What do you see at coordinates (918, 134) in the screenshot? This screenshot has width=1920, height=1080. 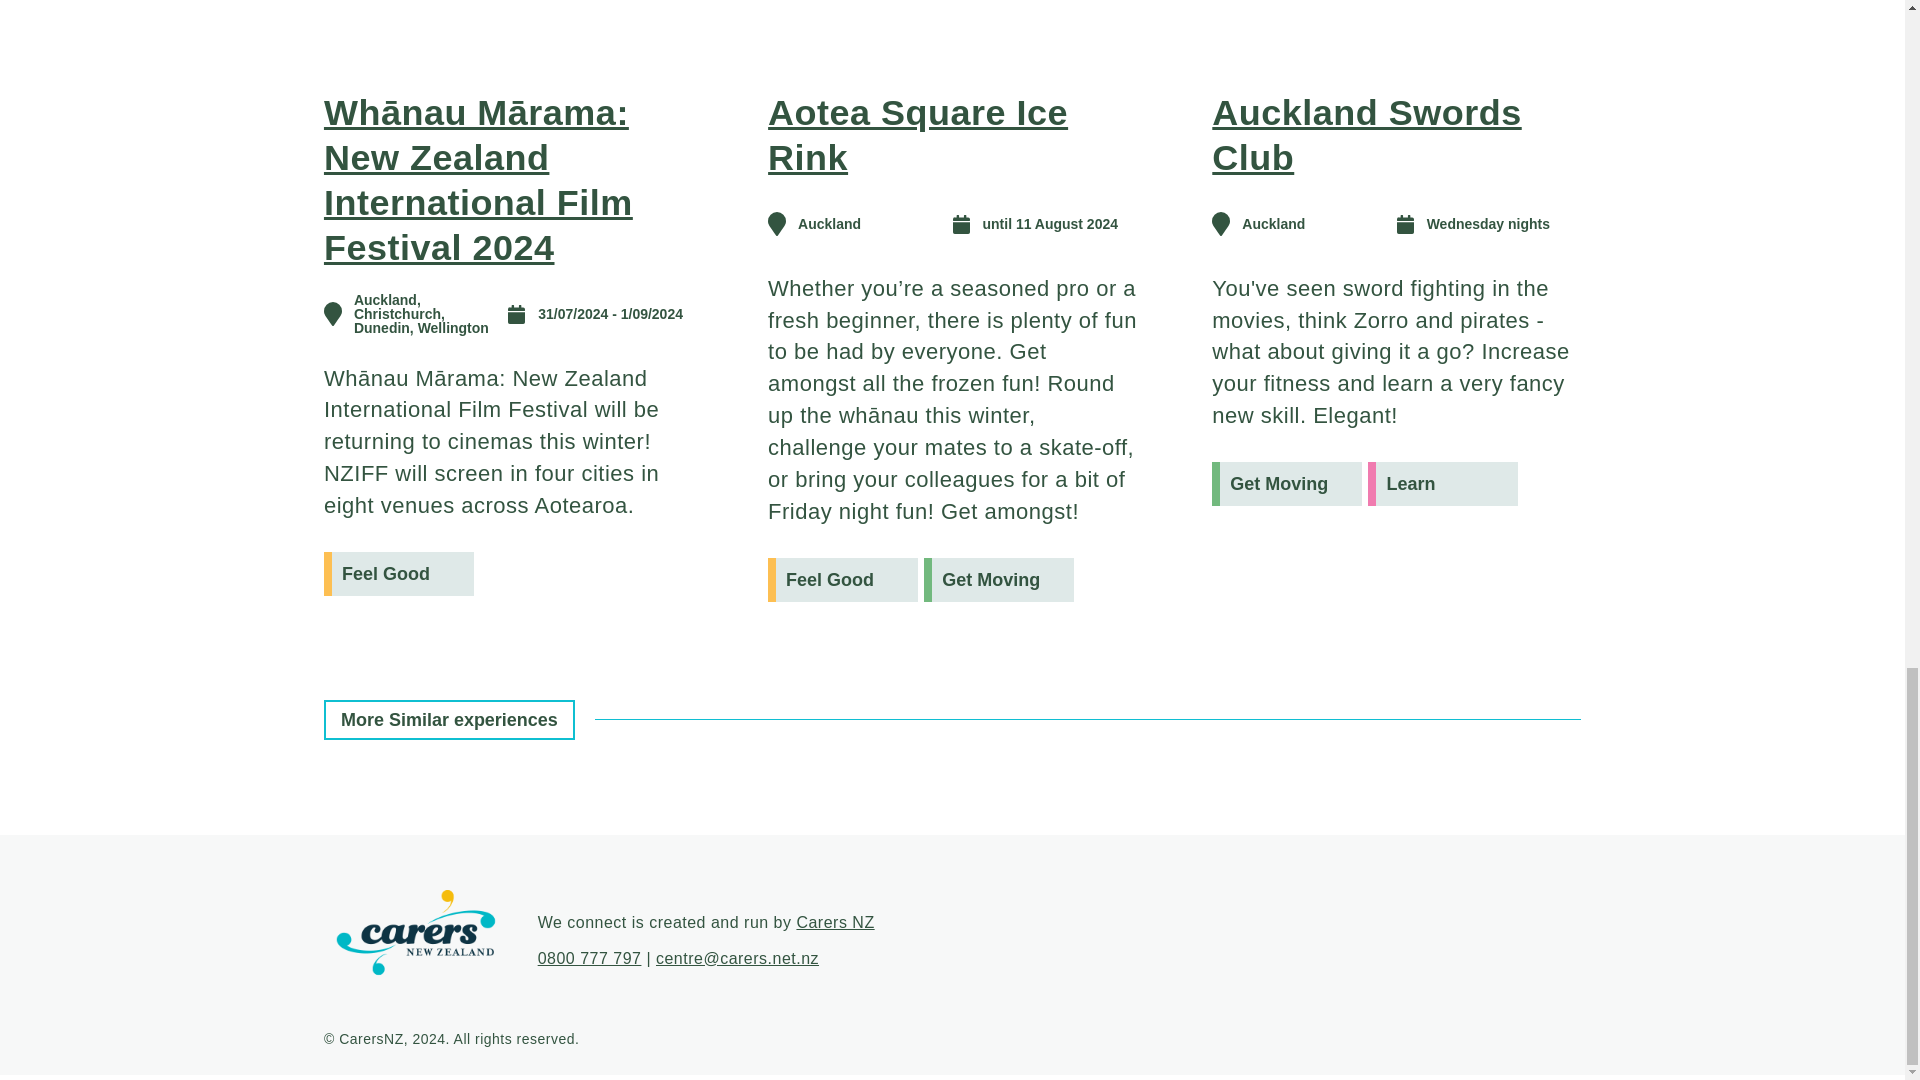 I see `Aotea Square Ice Rink` at bounding box center [918, 134].